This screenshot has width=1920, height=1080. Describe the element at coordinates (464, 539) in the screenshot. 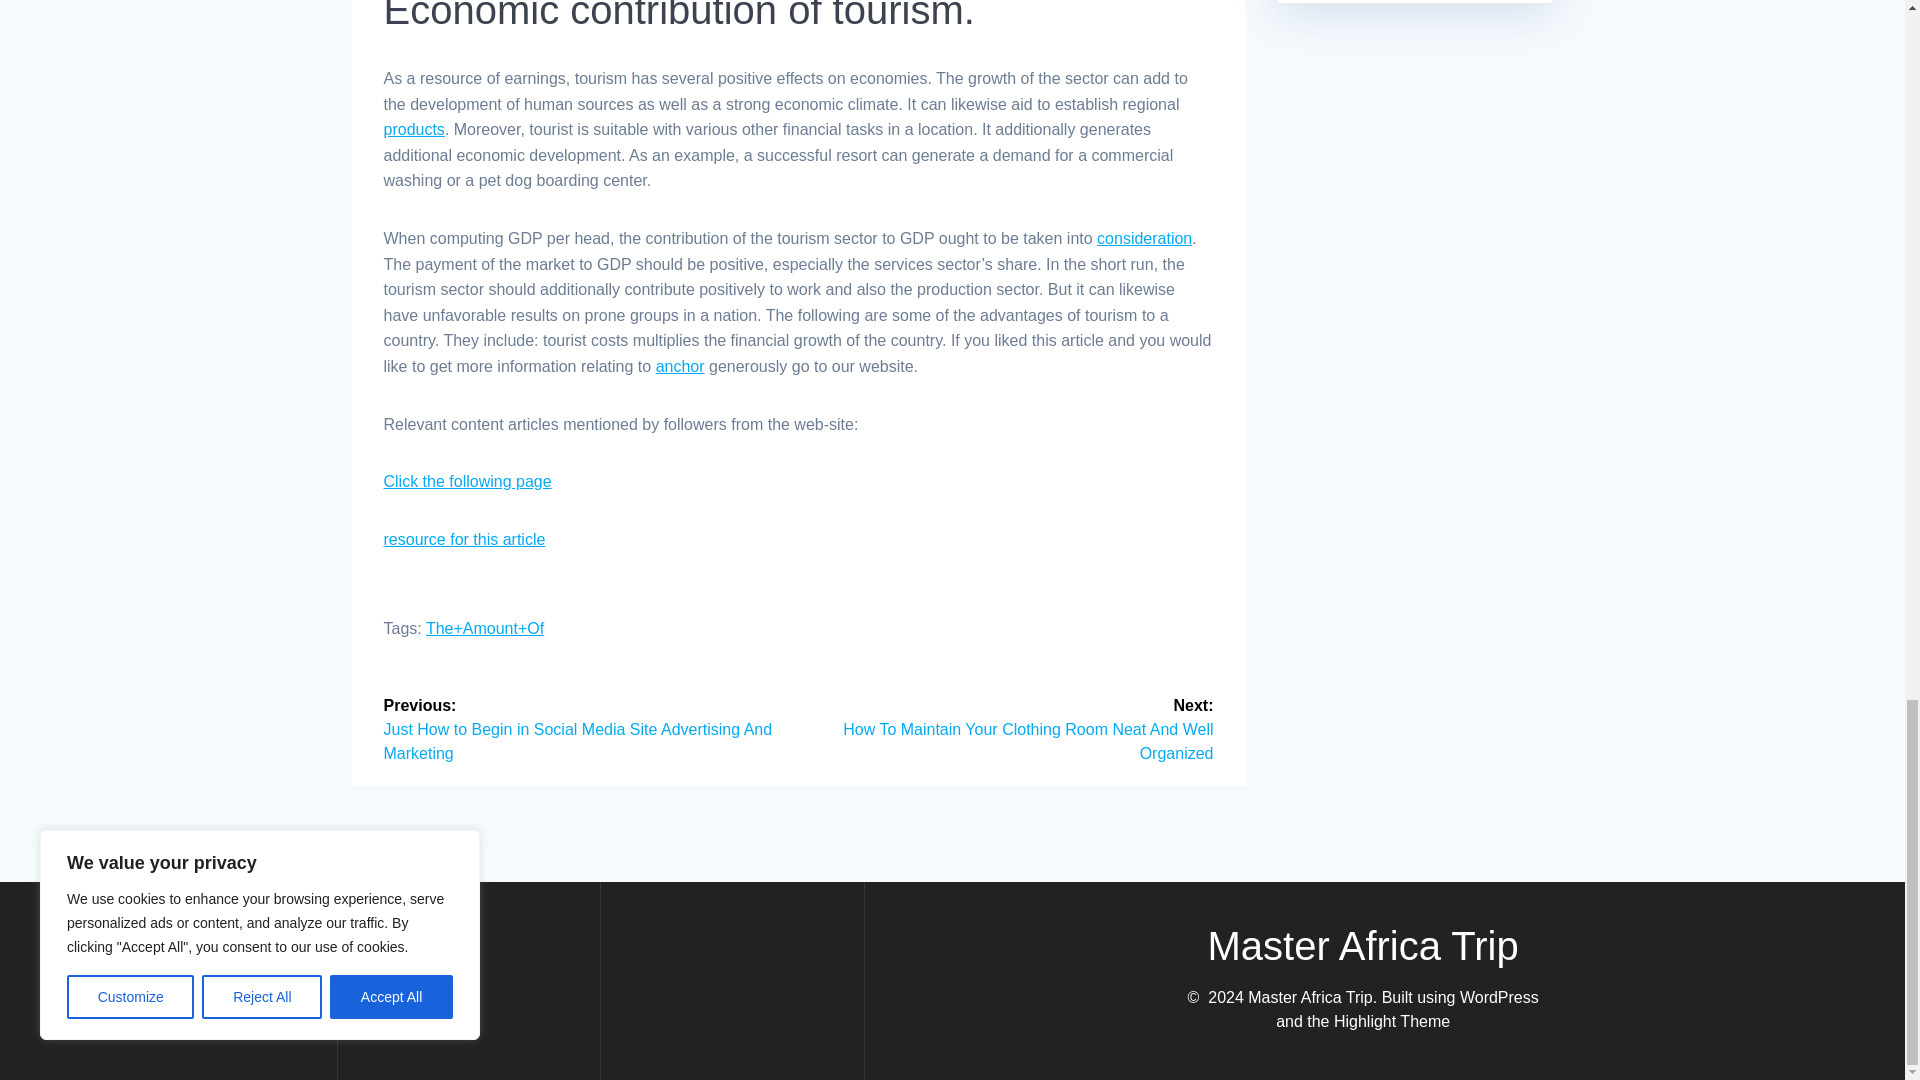

I see `resource for this article` at that location.